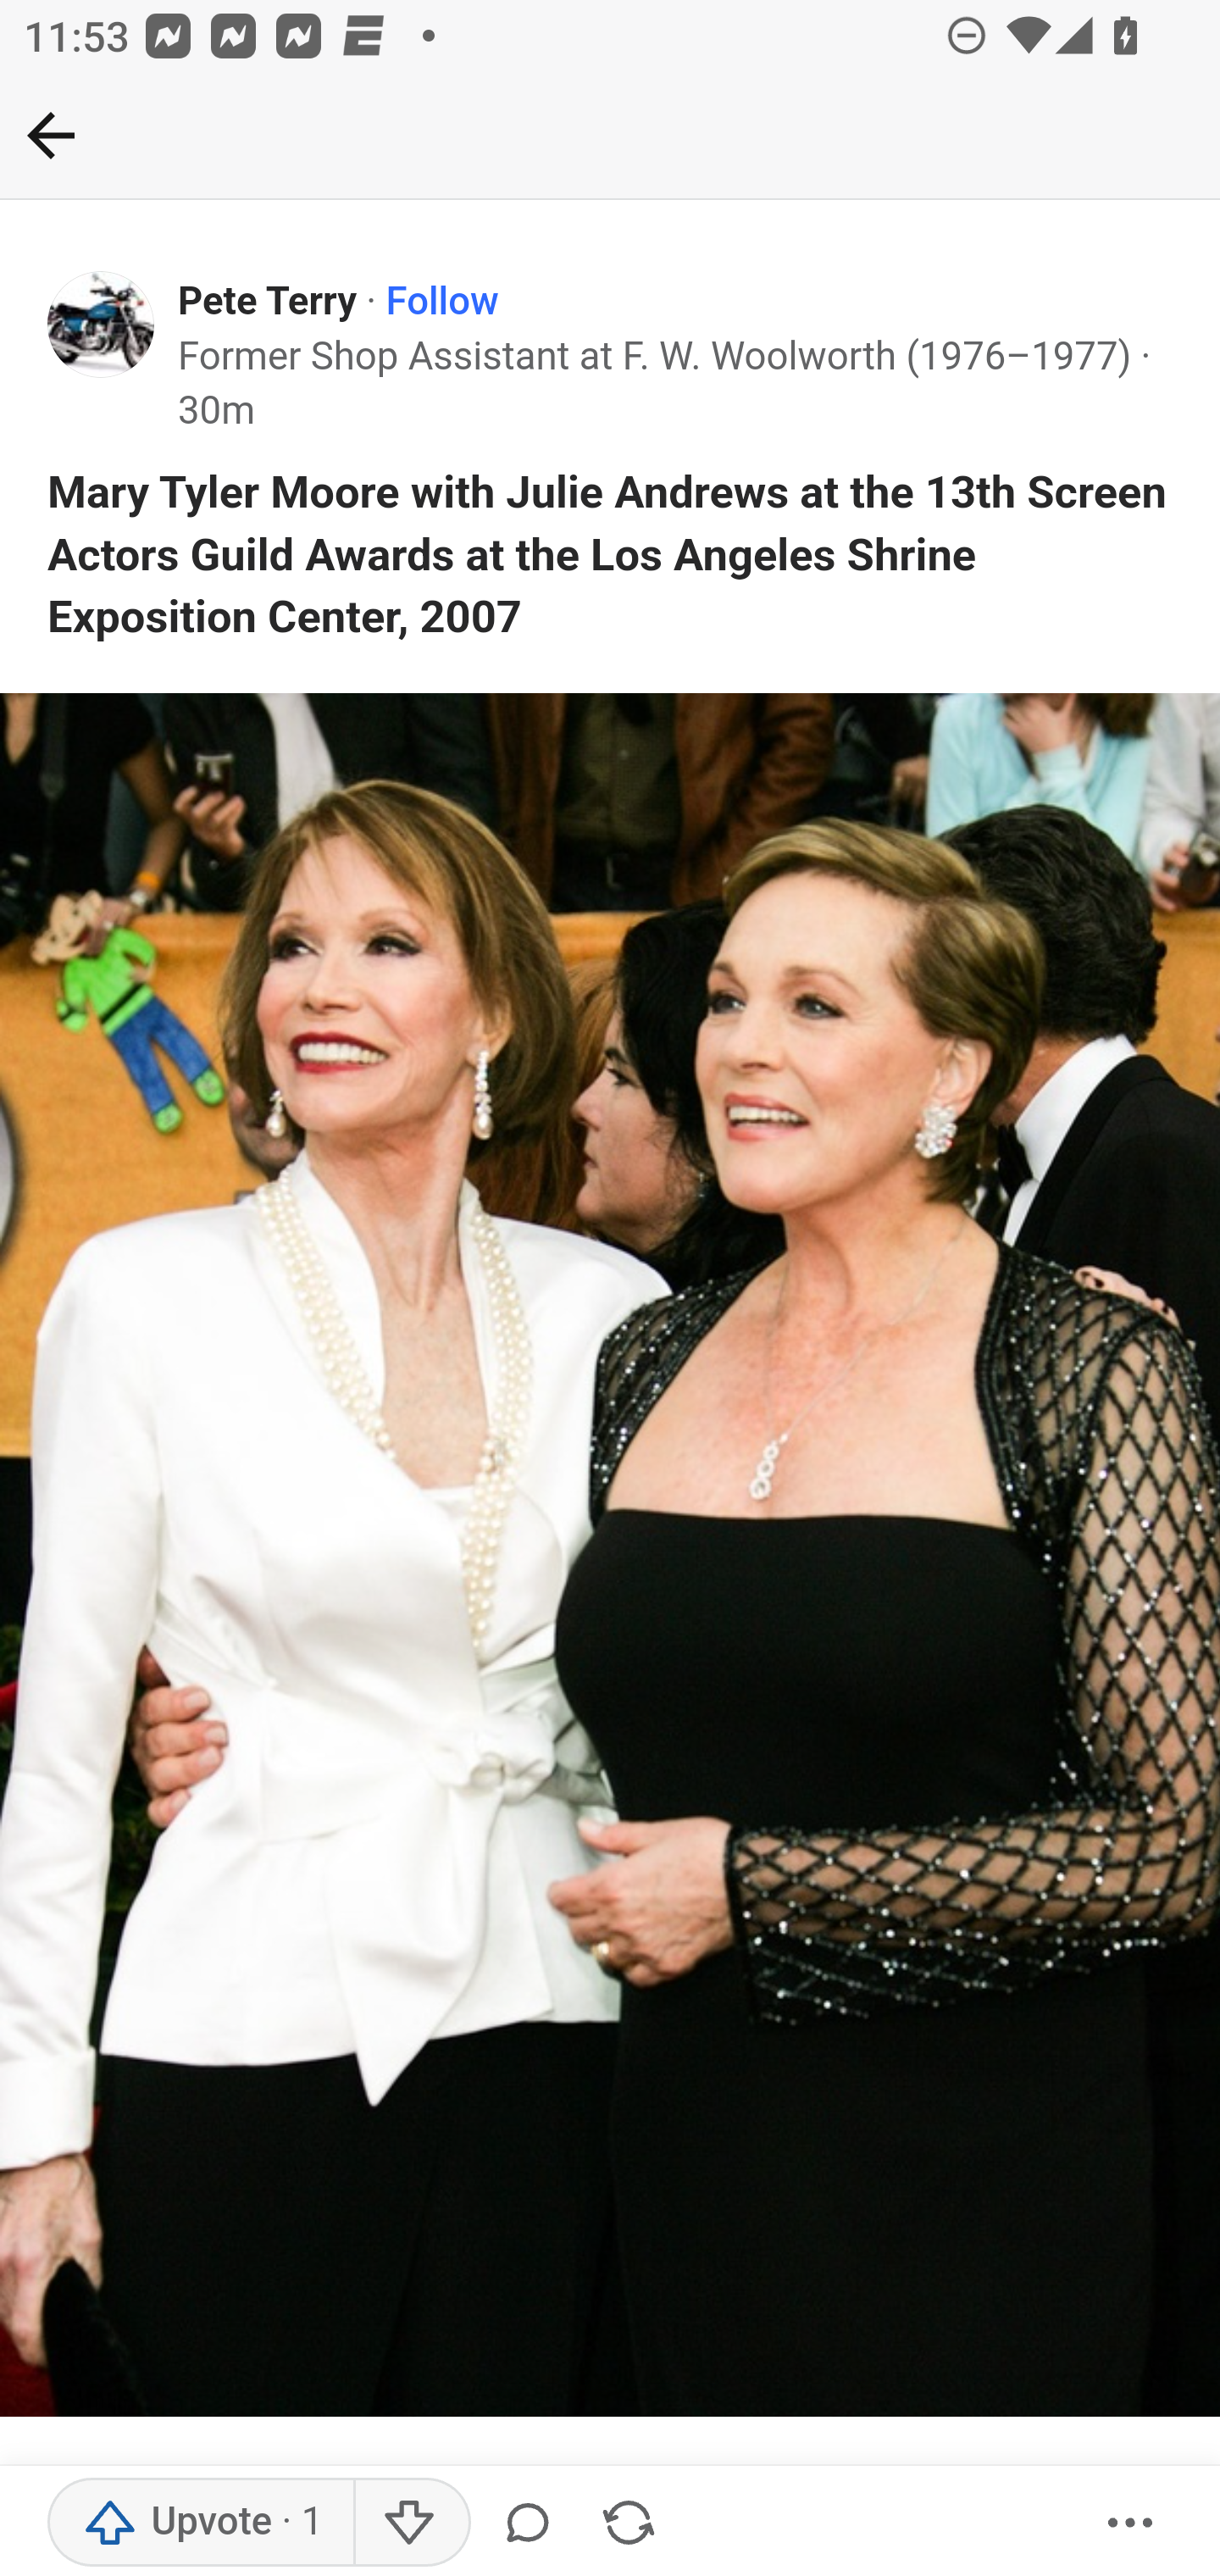  What do you see at coordinates (628, 2523) in the screenshot?
I see `Share` at bounding box center [628, 2523].